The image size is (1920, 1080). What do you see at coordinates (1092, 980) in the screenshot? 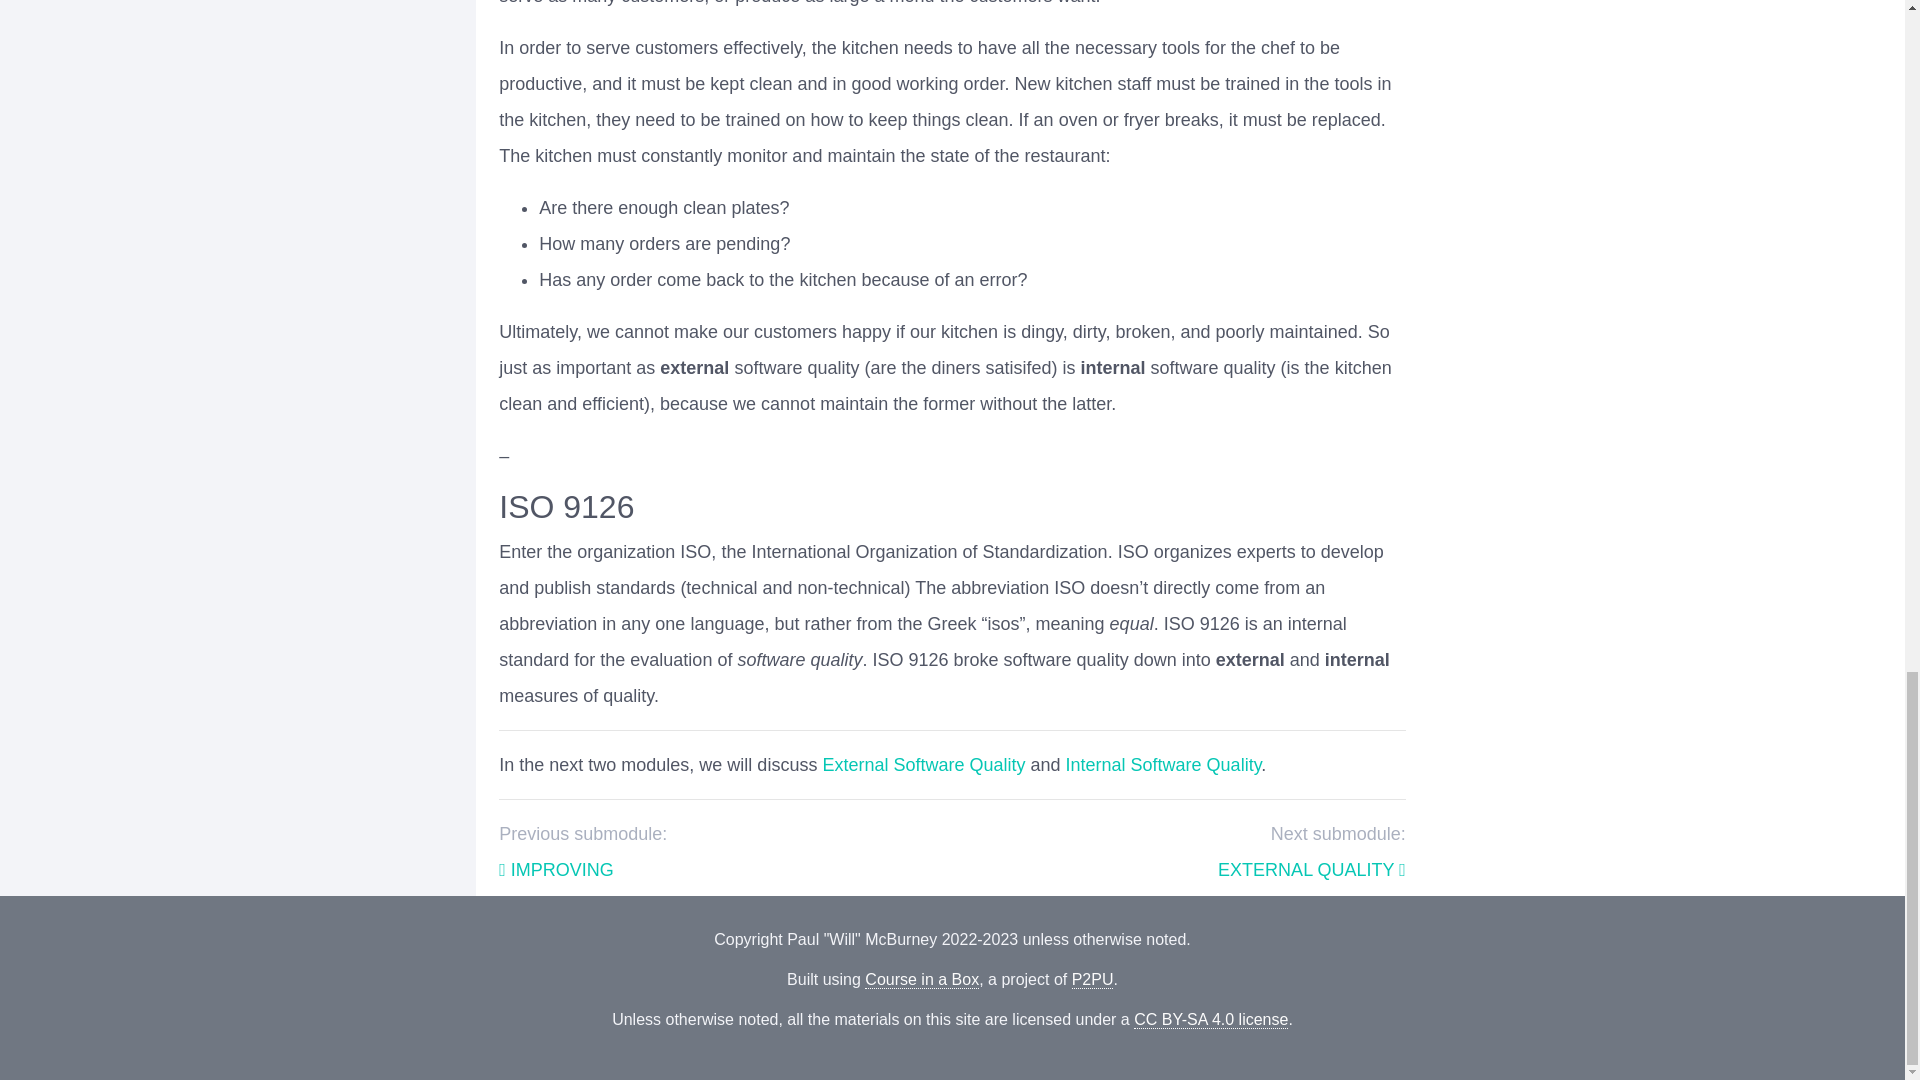
I see `P2PU` at bounding box center [1092, 980].